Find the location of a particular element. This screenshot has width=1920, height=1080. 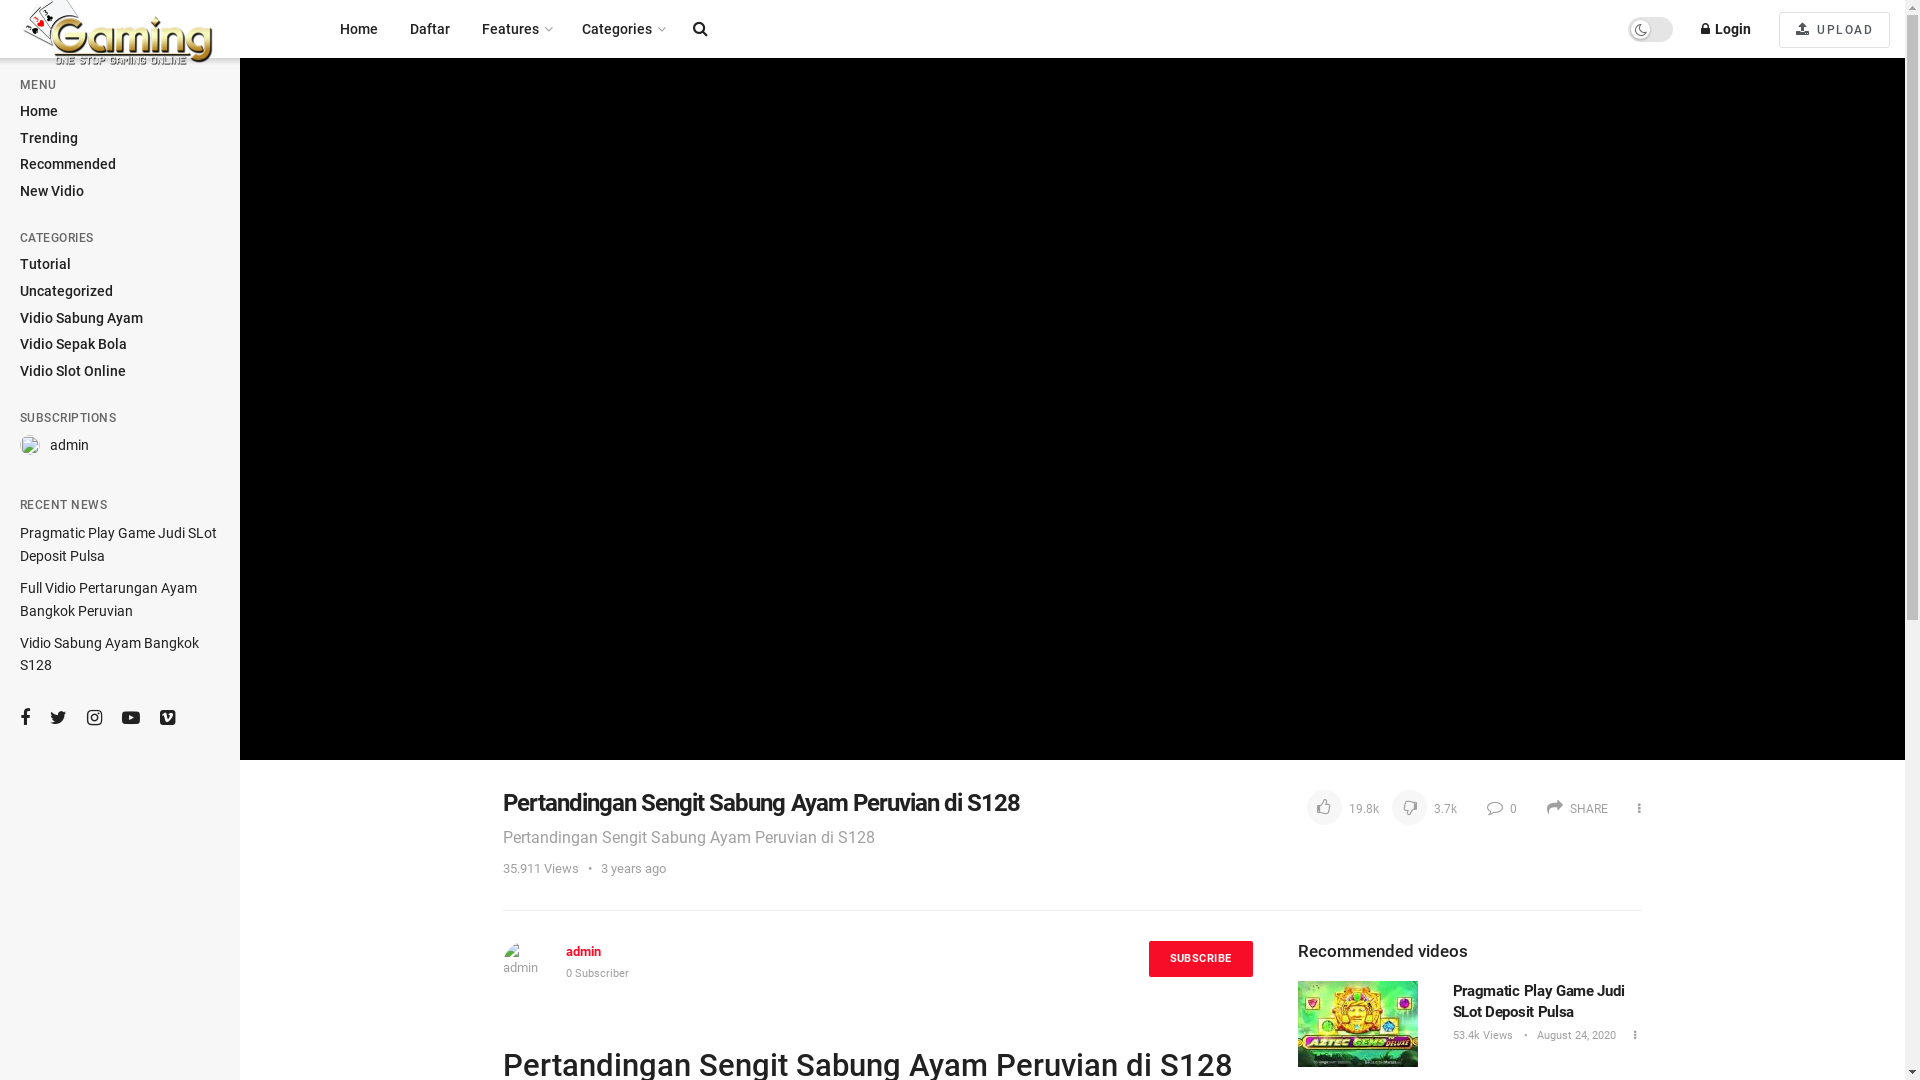

0 is located at coordinates (1501, 809).